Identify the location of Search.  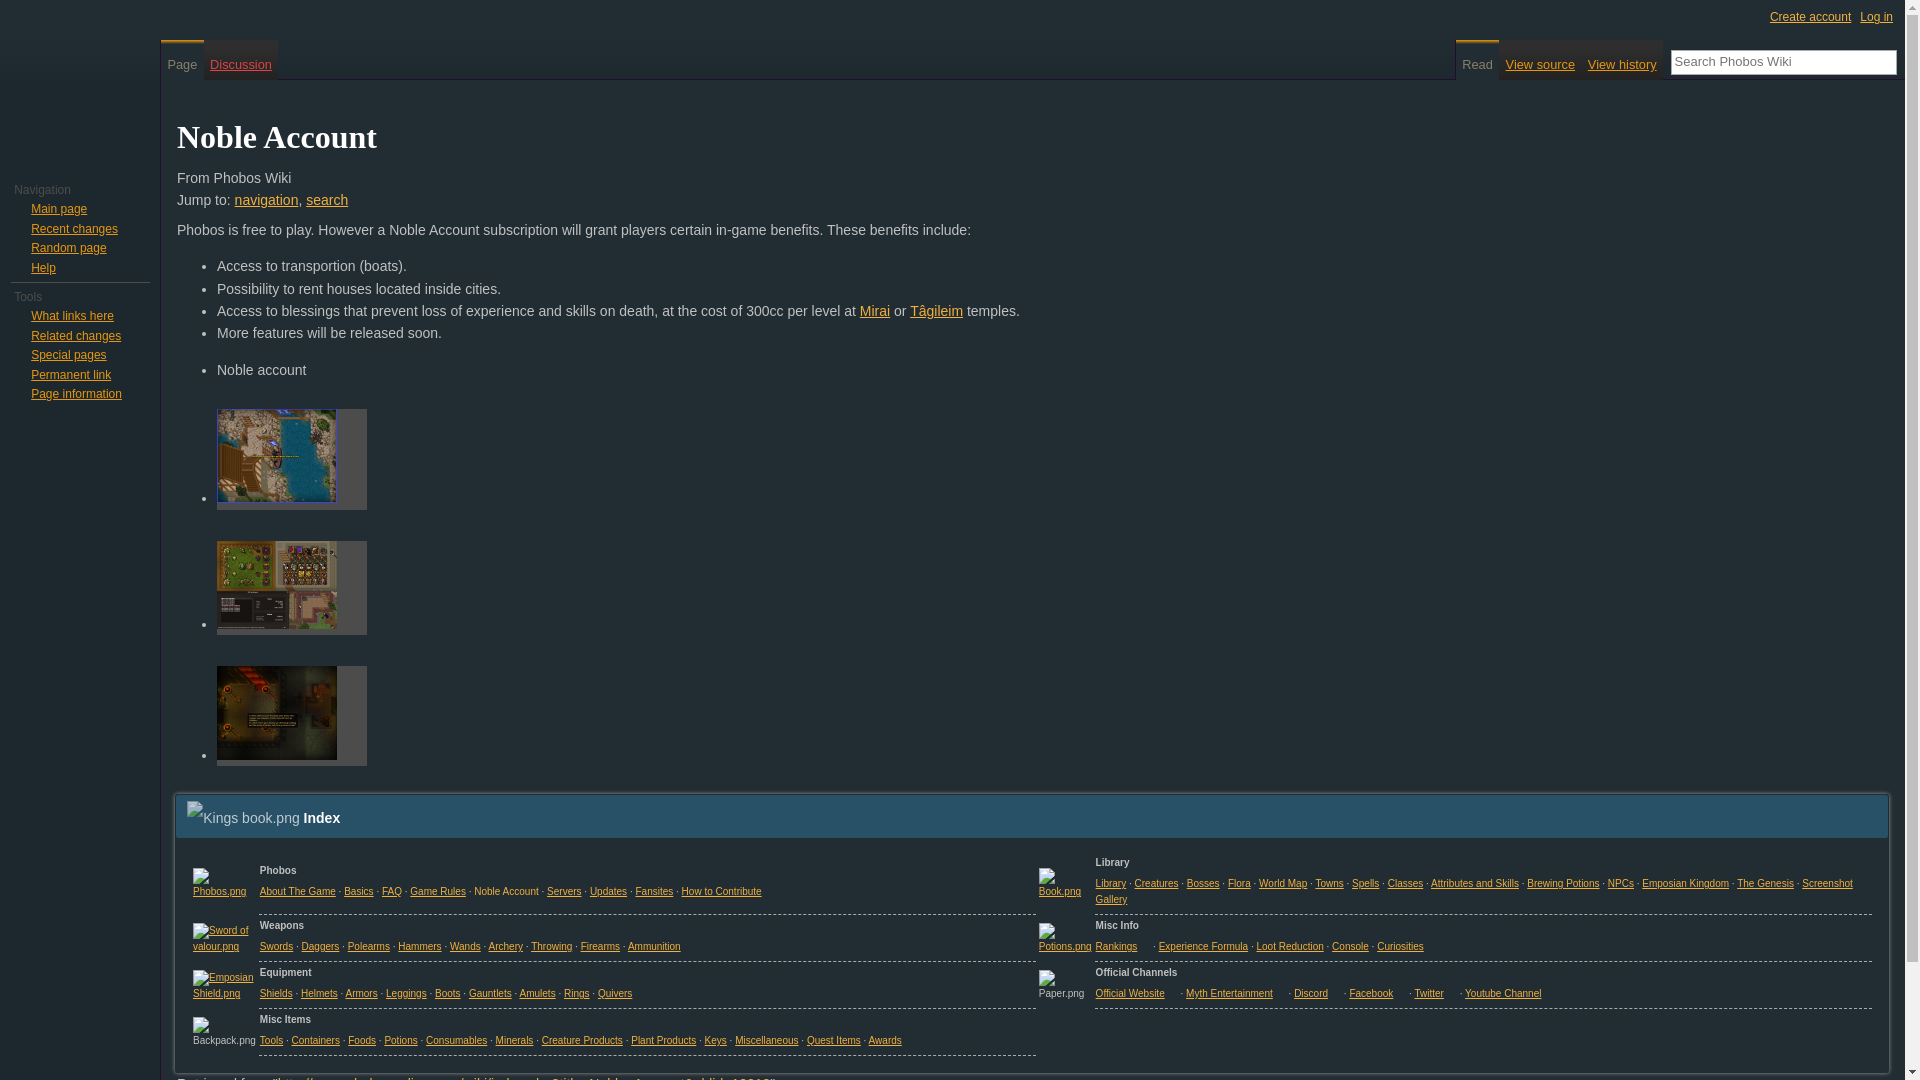
(1884, 62).